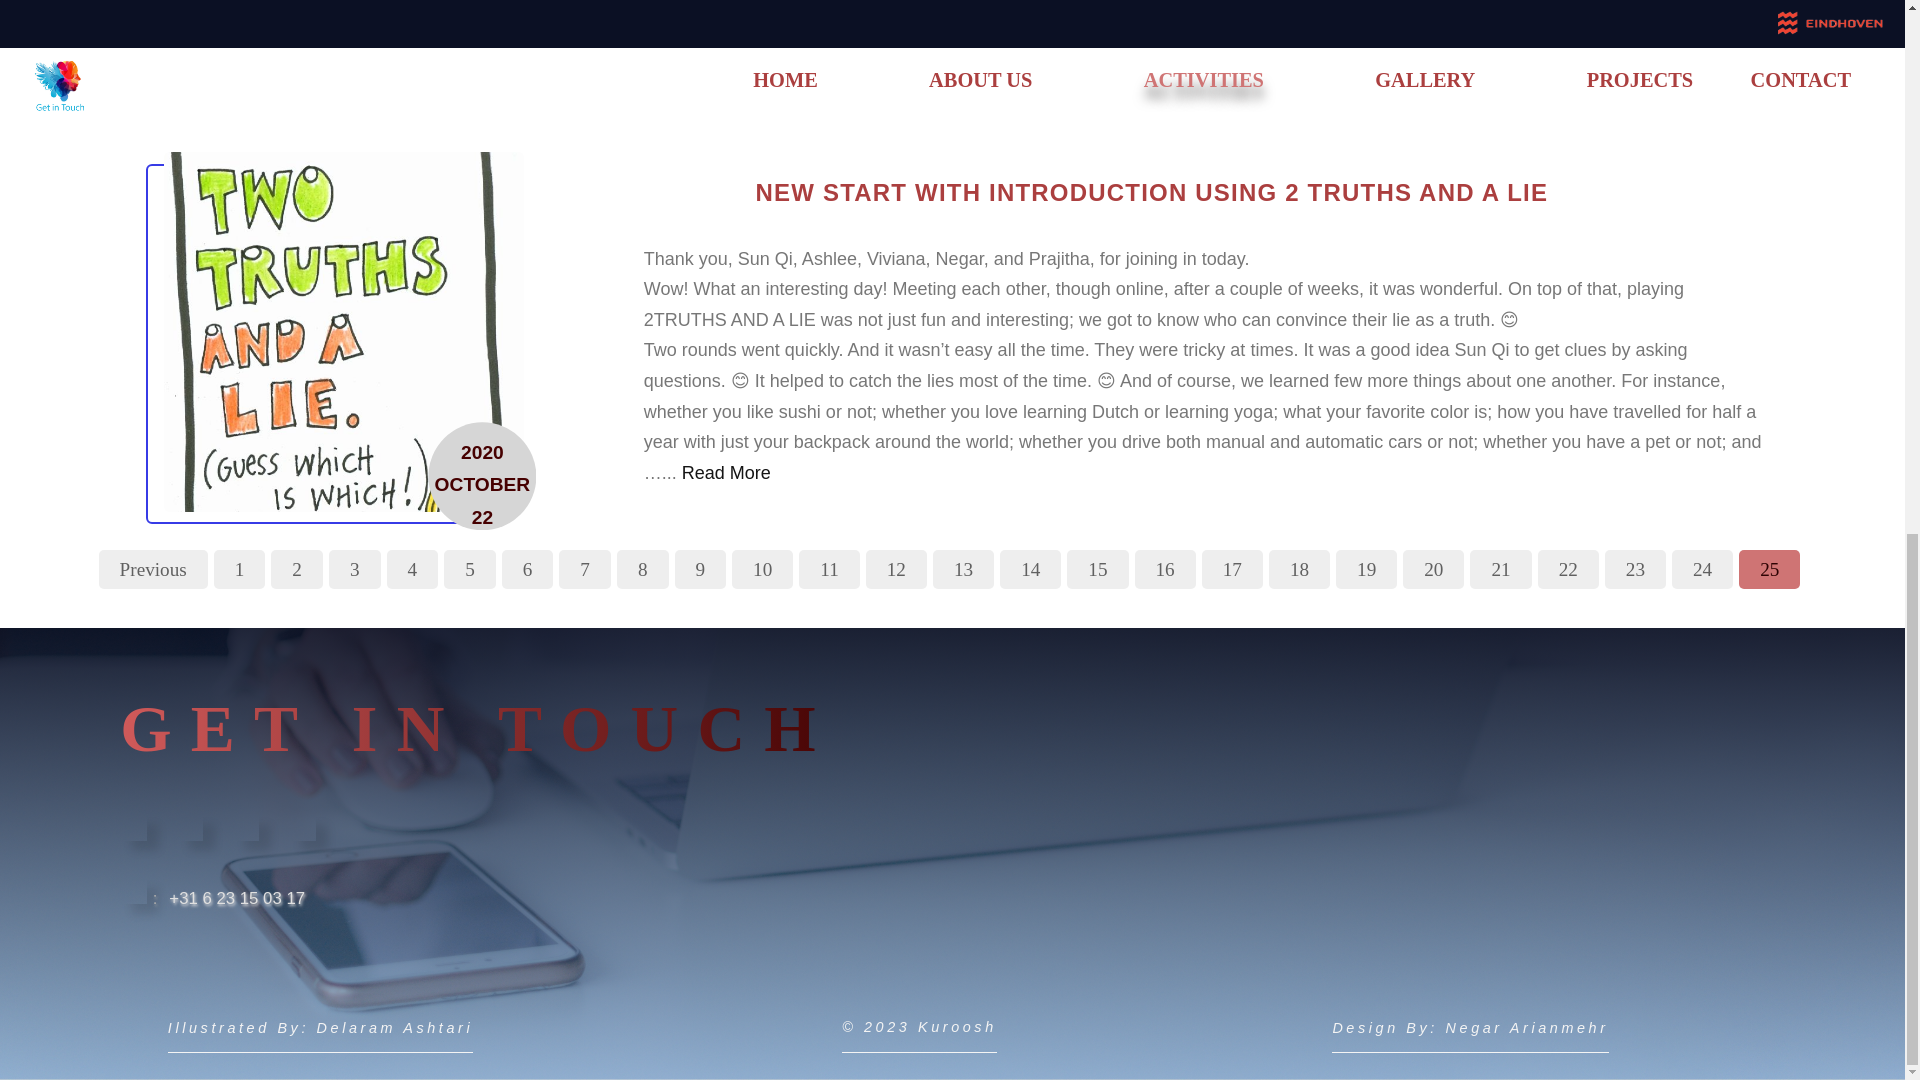  I want to click on 15, so click(1098, 568).